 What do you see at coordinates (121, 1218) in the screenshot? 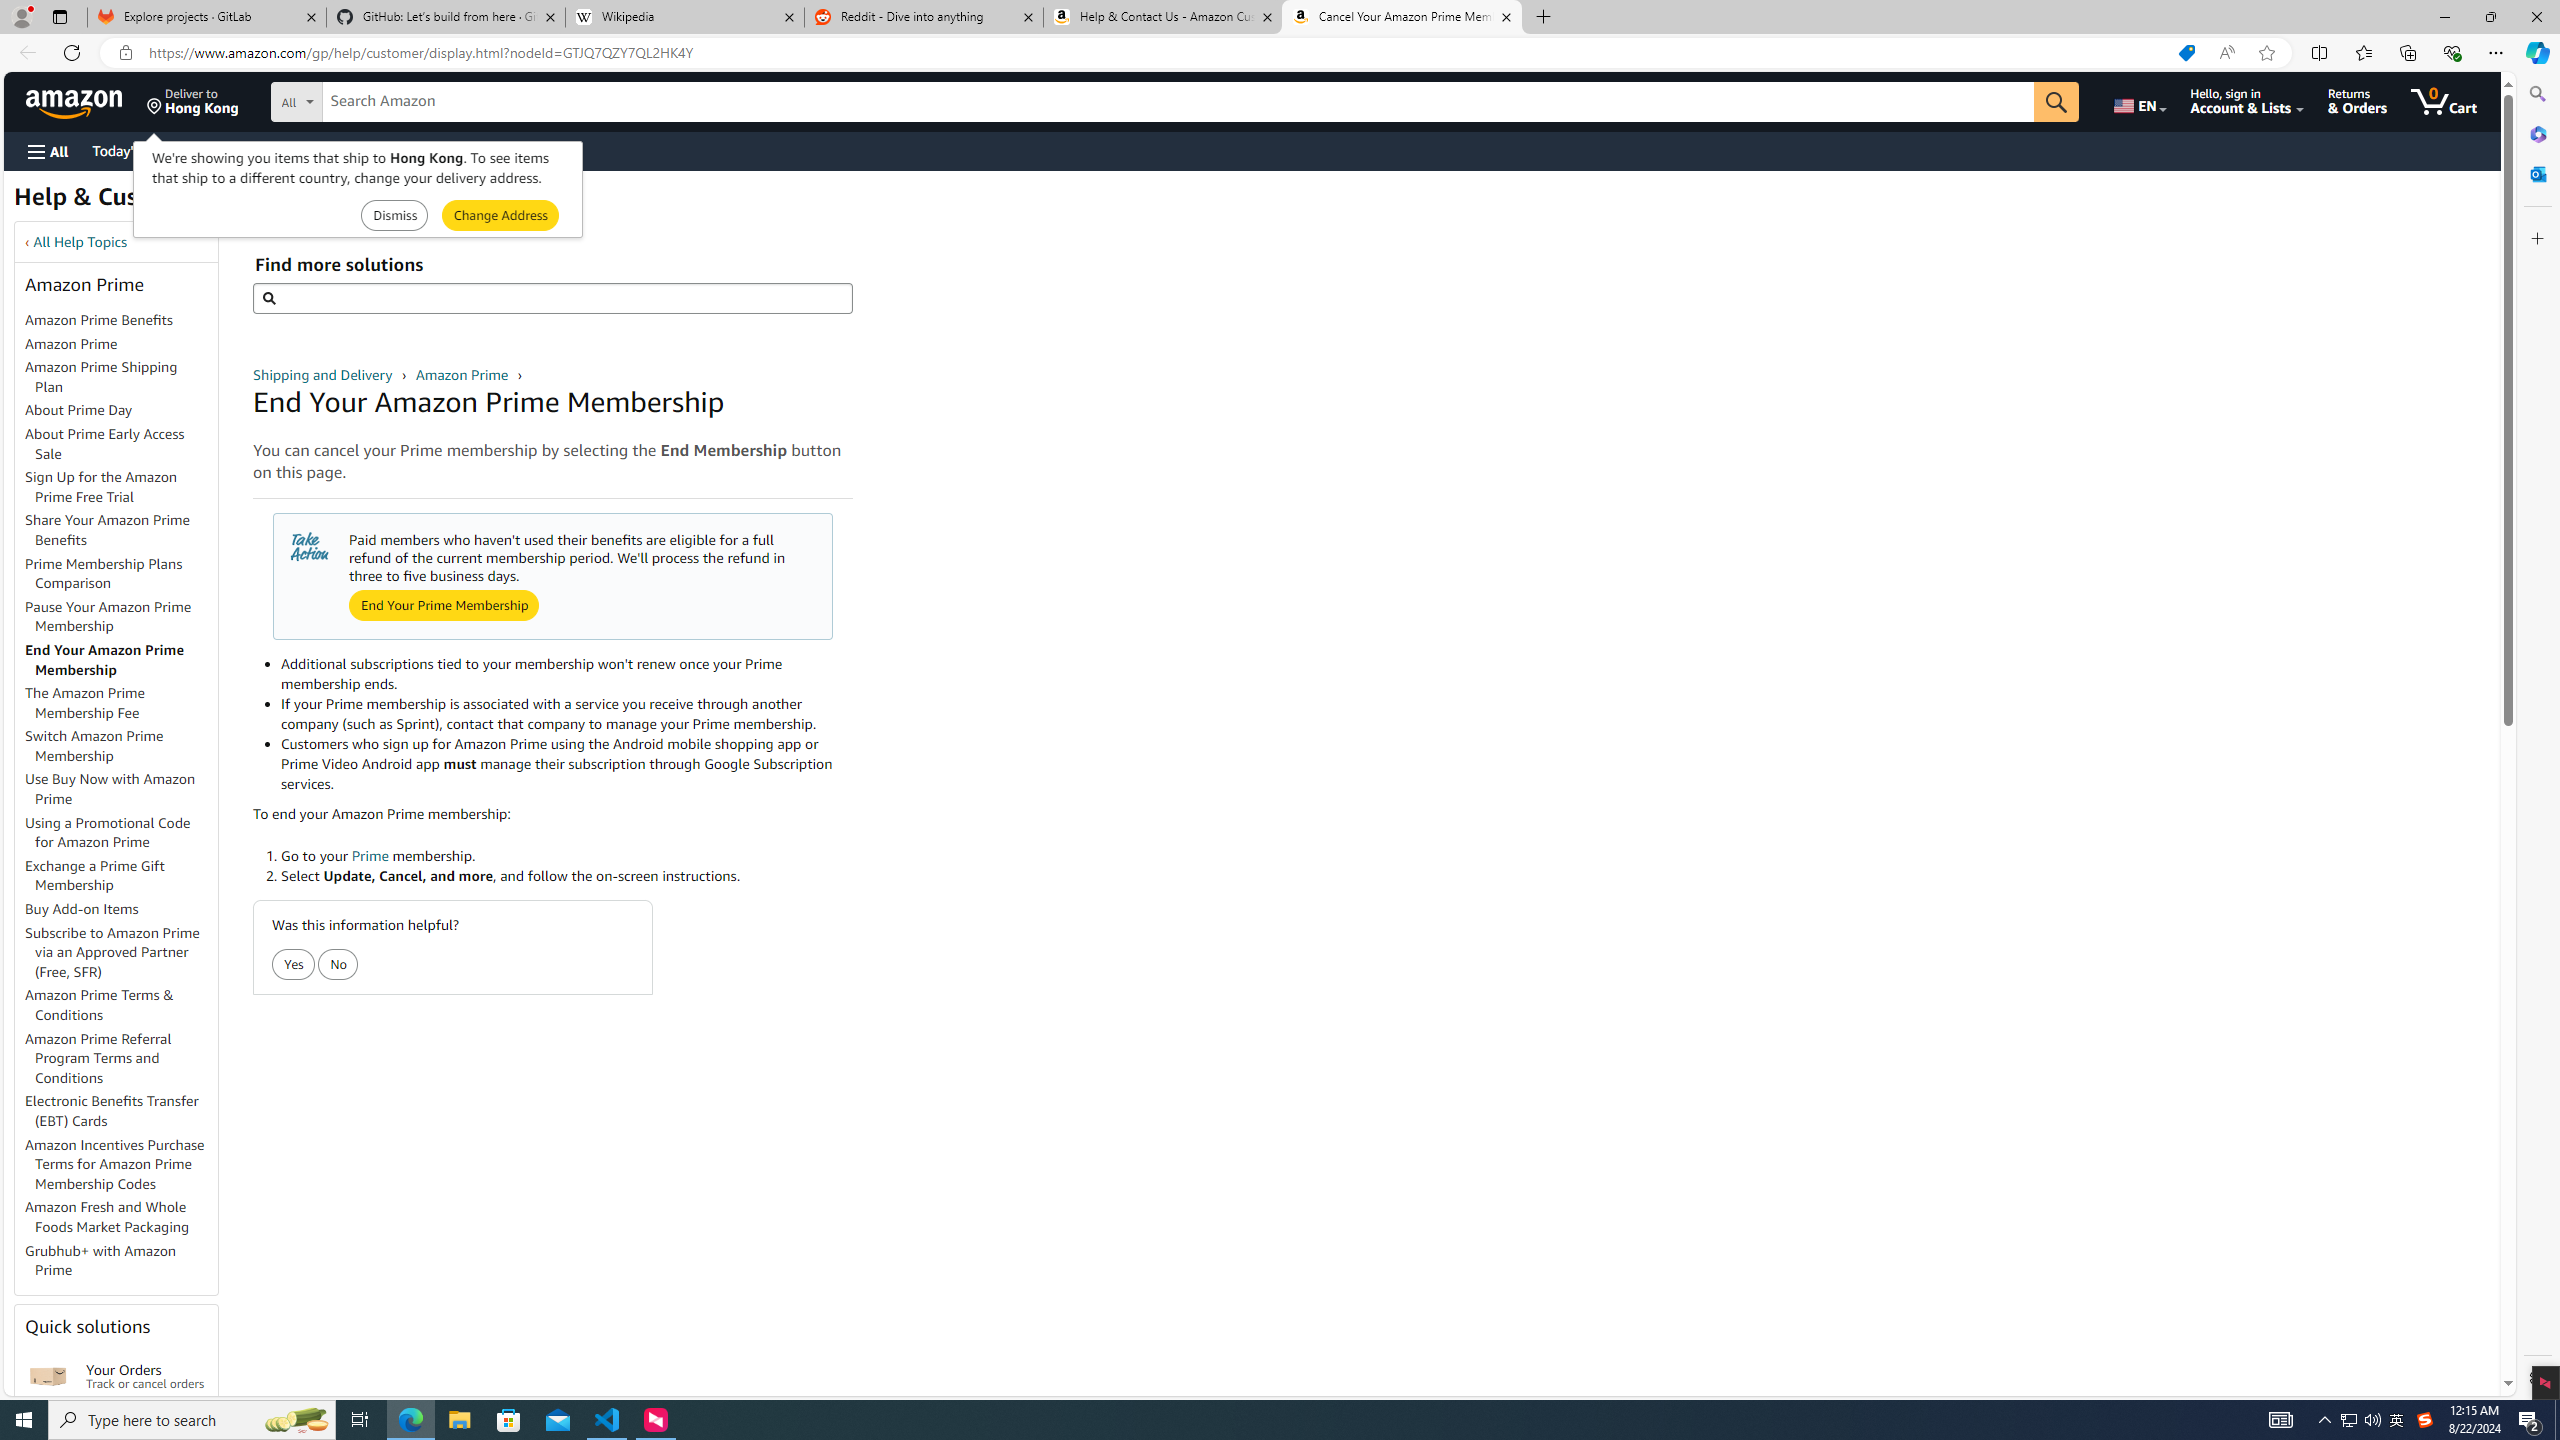
I see `Amazon Fresh and Whole Foods Market Packaging` at bounding box center [121, 1218].